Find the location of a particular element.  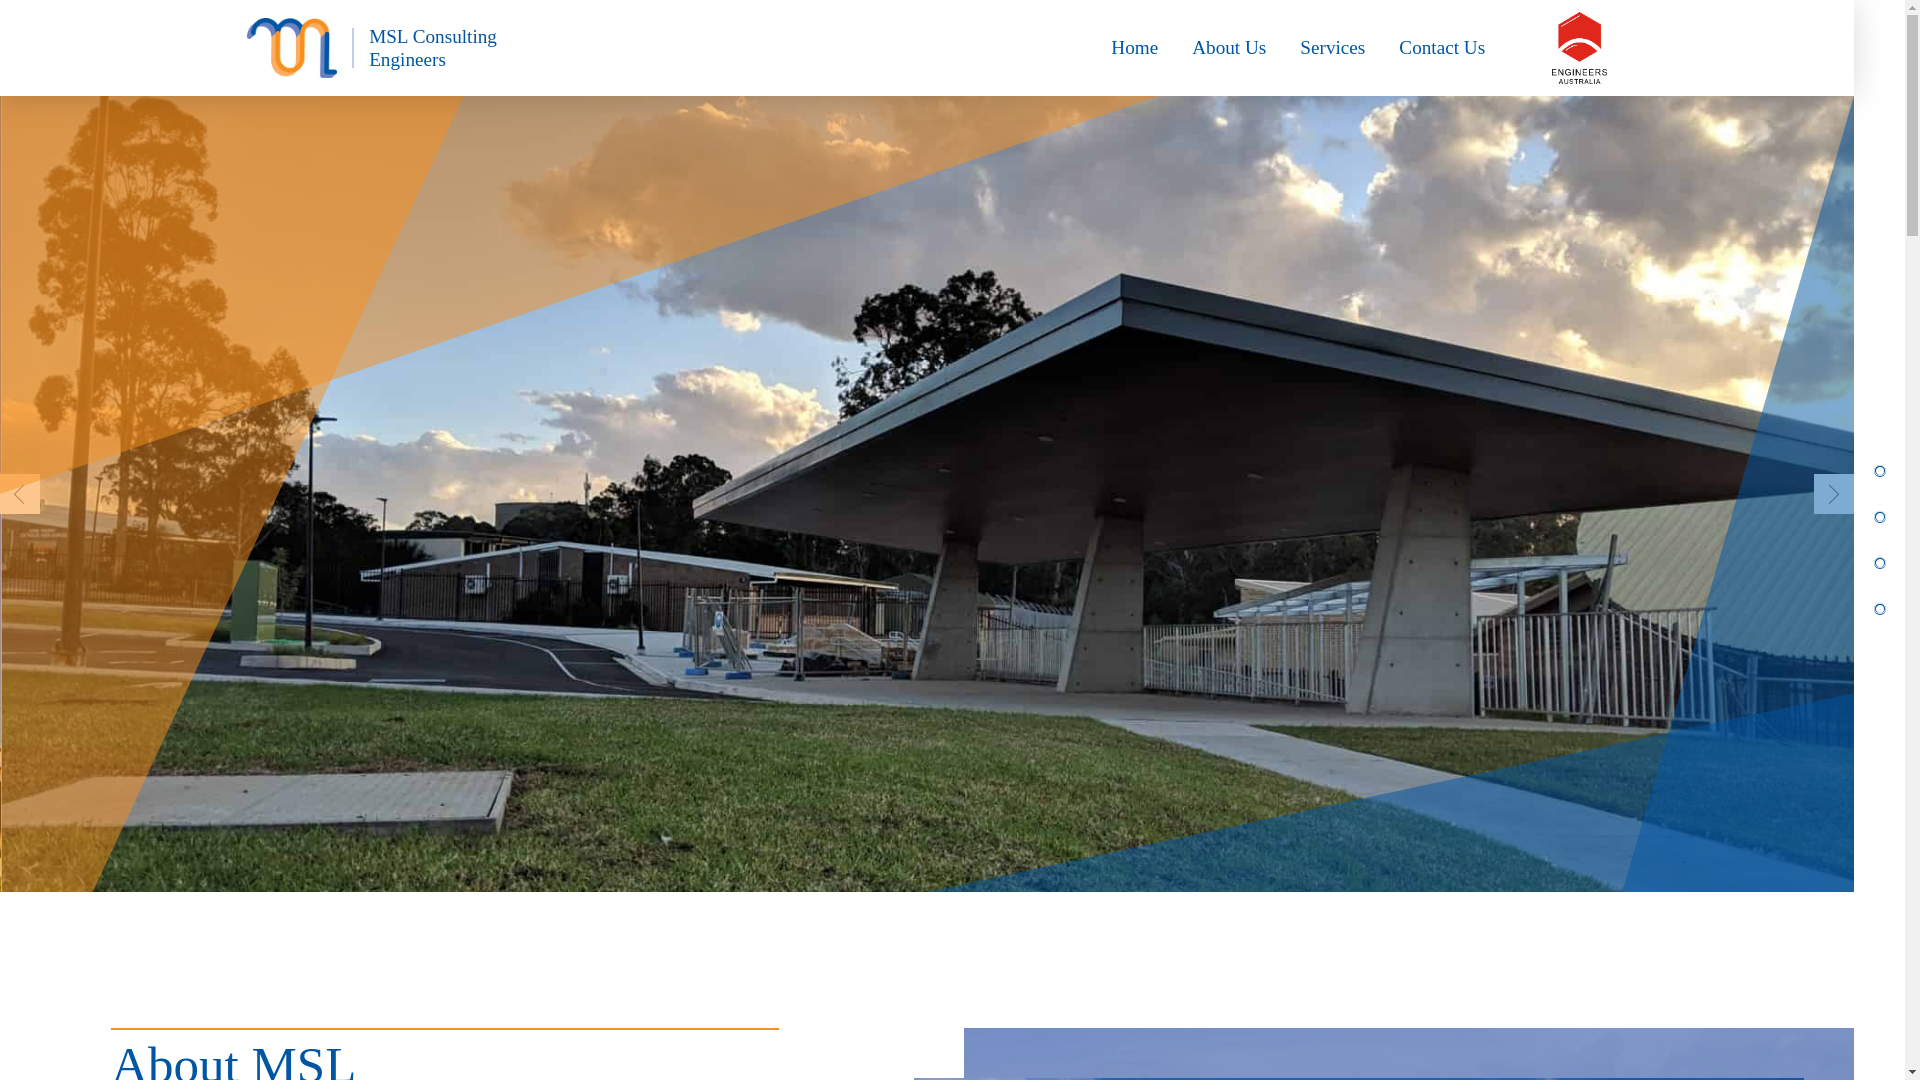

Services is located at coordinates (1332, 48).